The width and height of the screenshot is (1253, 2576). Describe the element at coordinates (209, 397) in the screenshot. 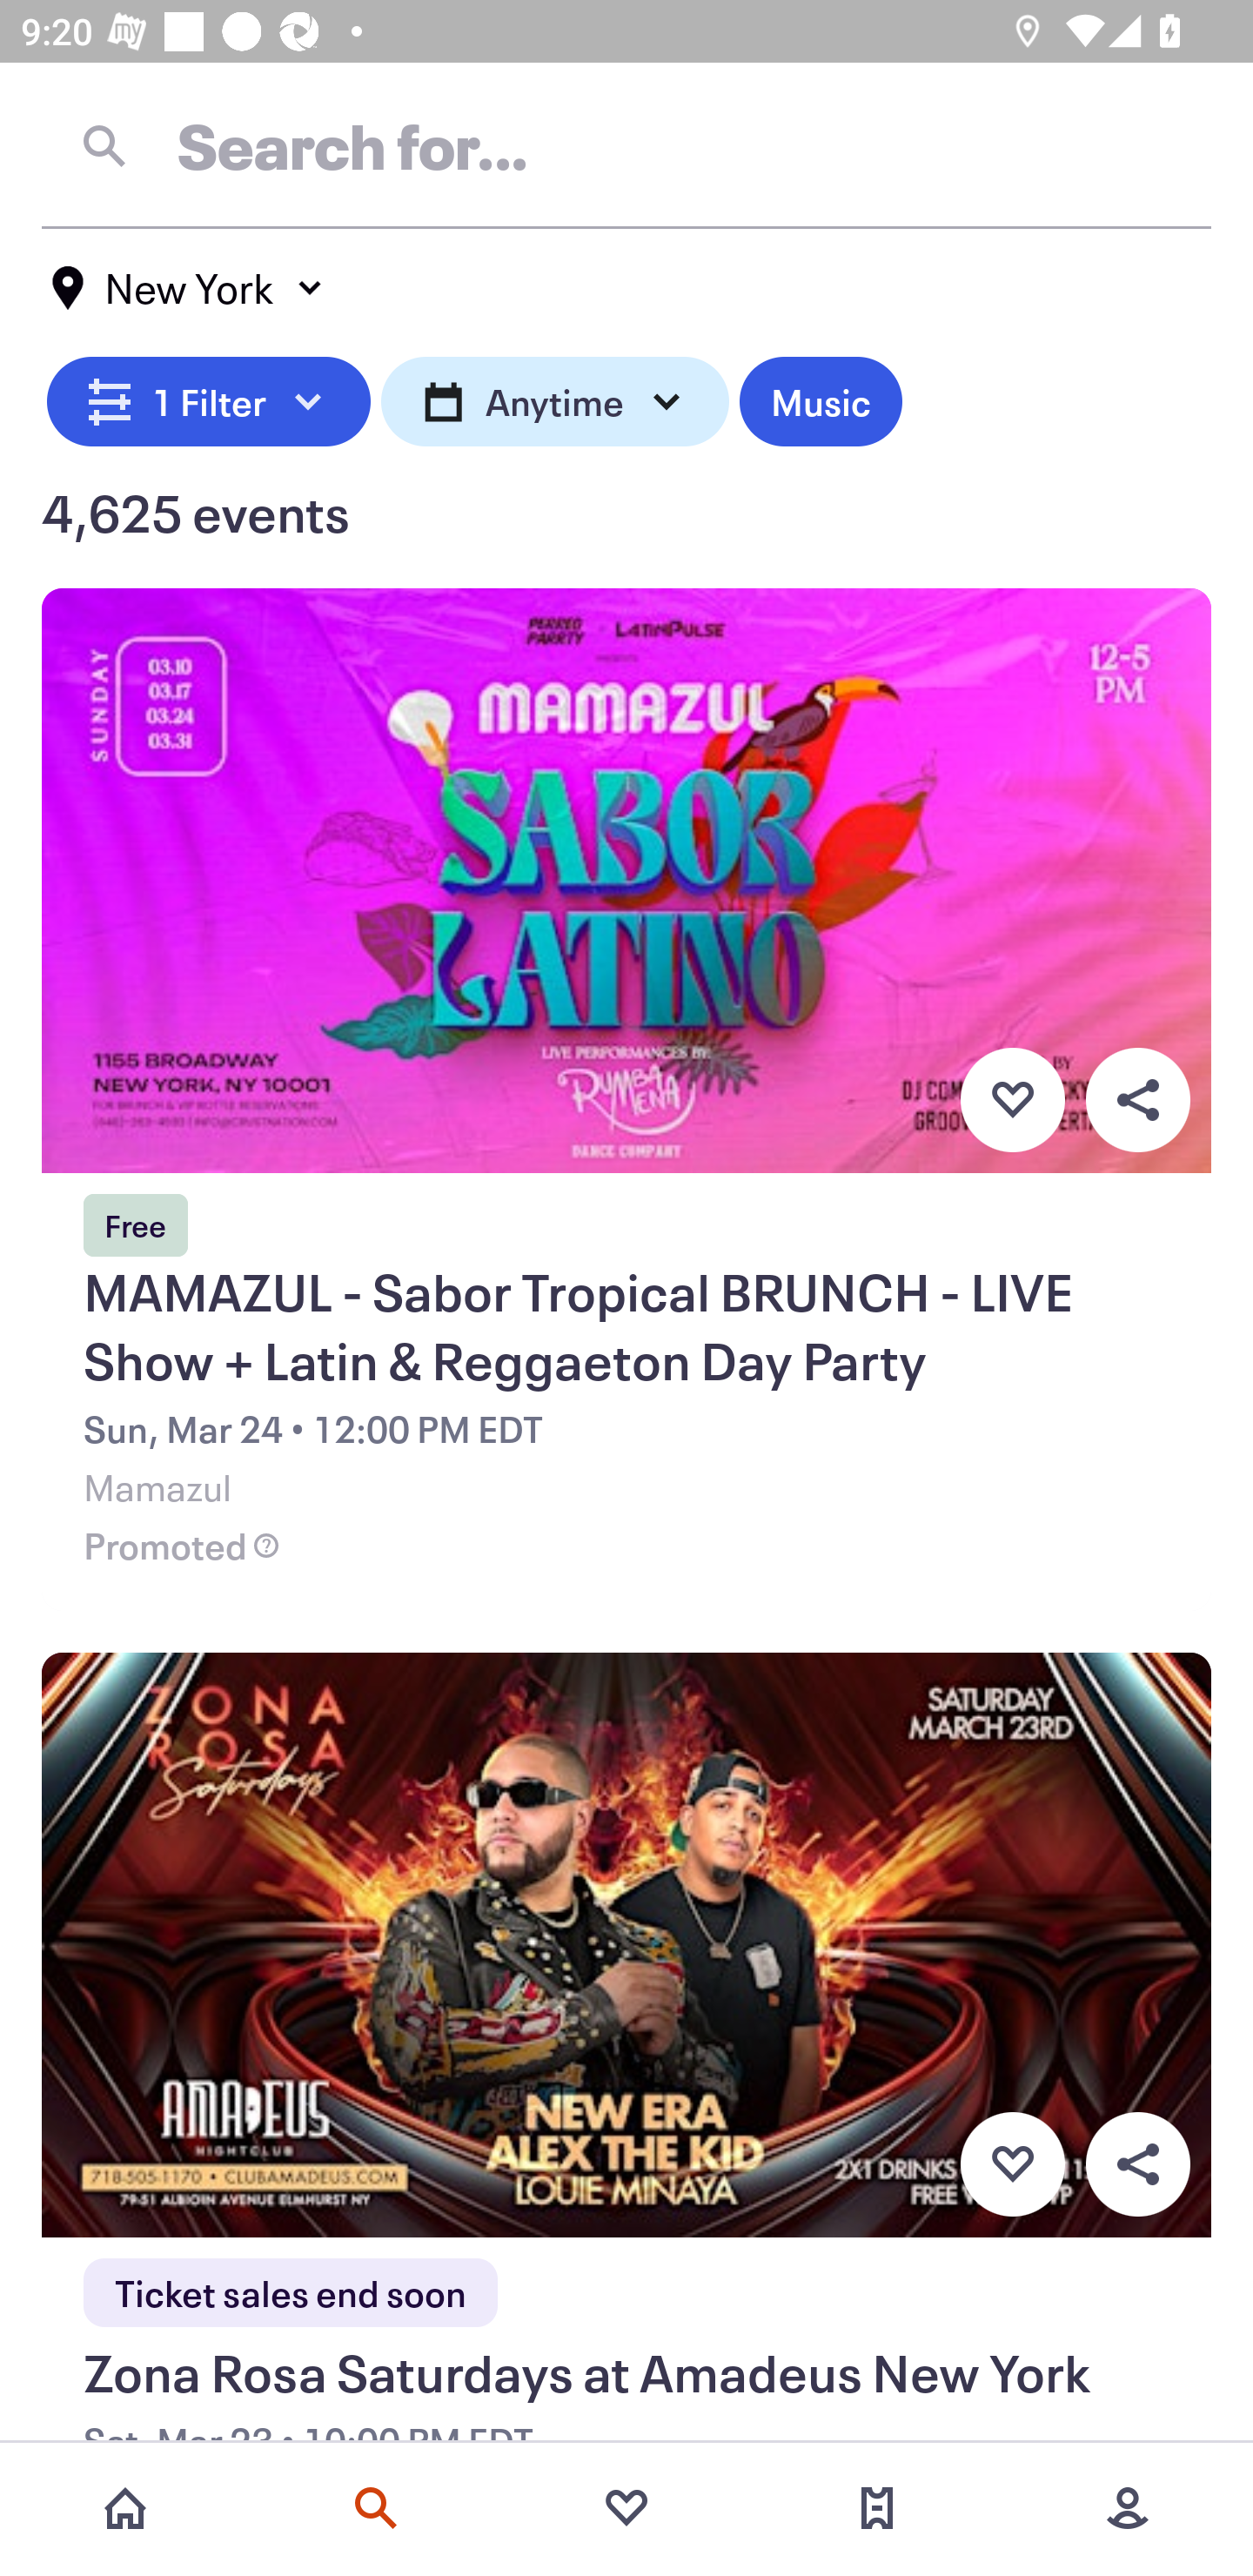

I see `1 Filter` at that location.